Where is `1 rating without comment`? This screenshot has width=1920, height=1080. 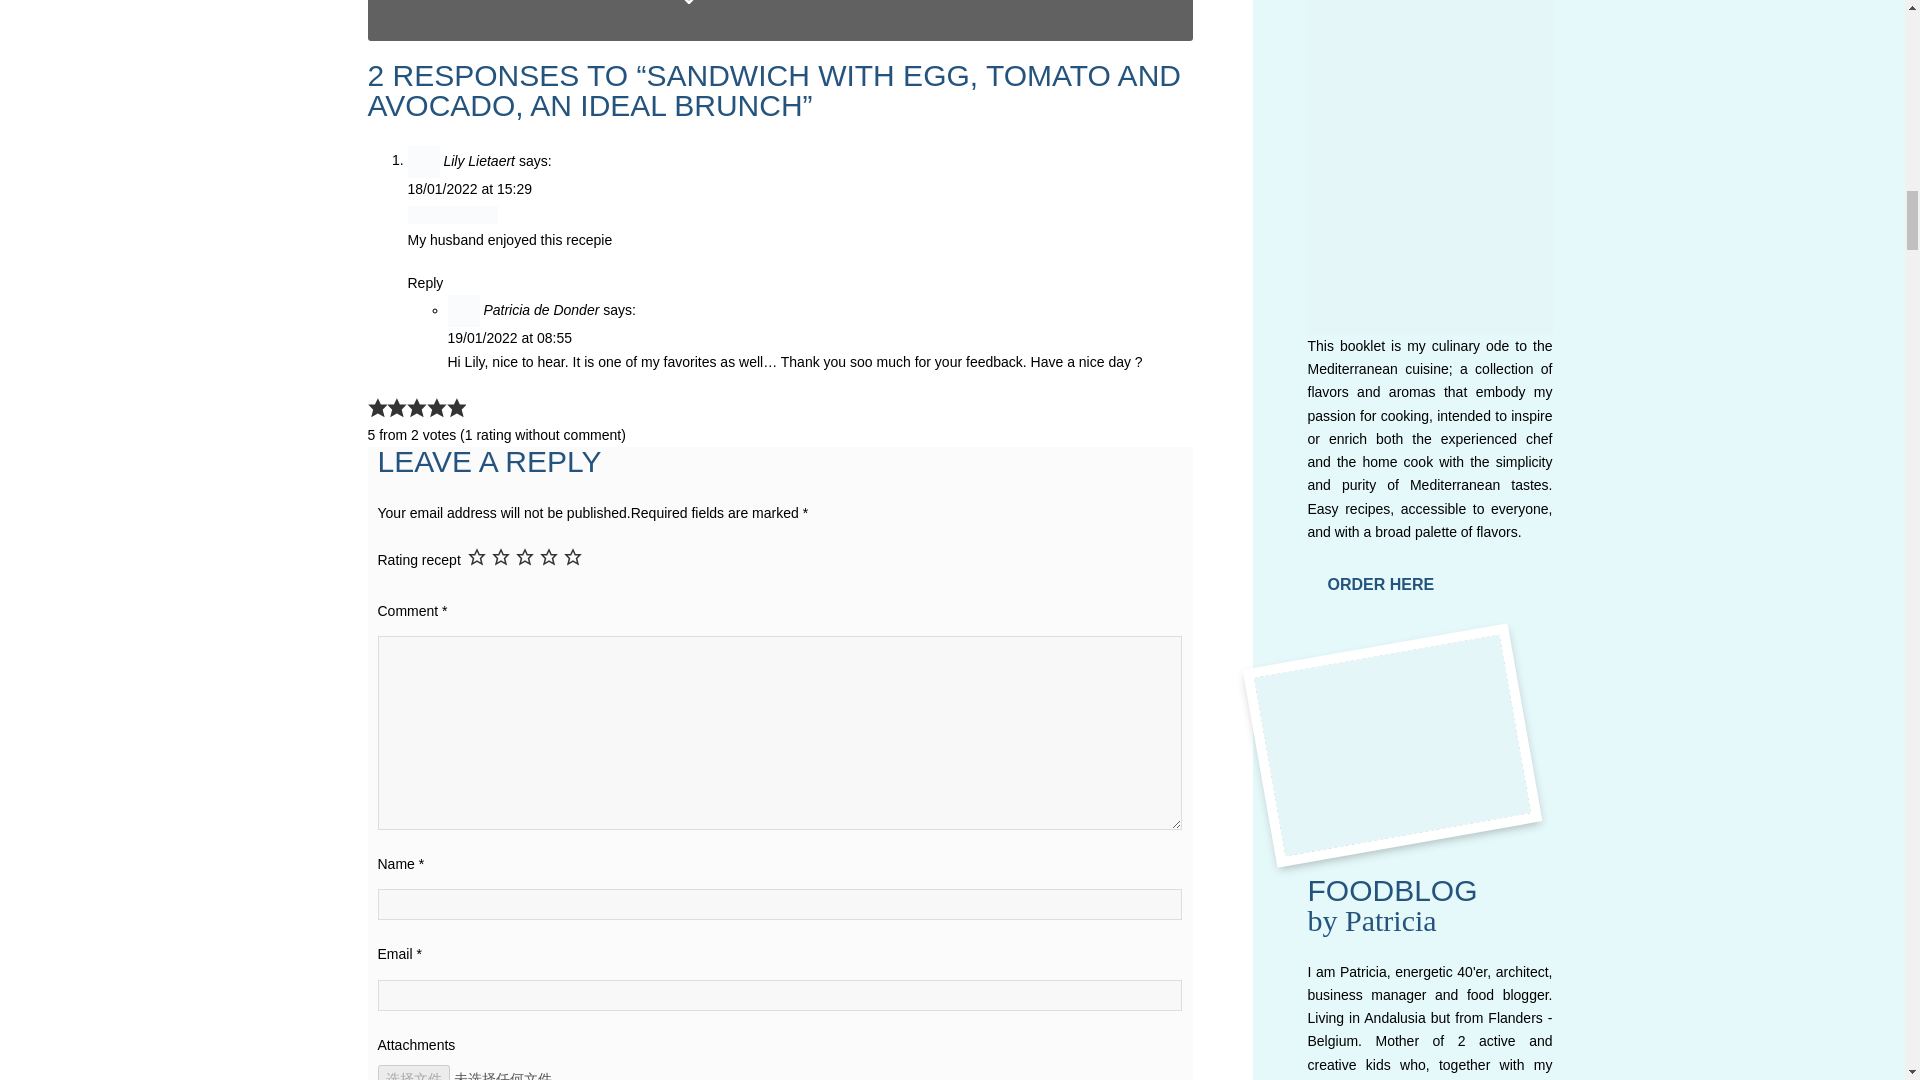
1 rating without comment is located at coordinates (542, 434).